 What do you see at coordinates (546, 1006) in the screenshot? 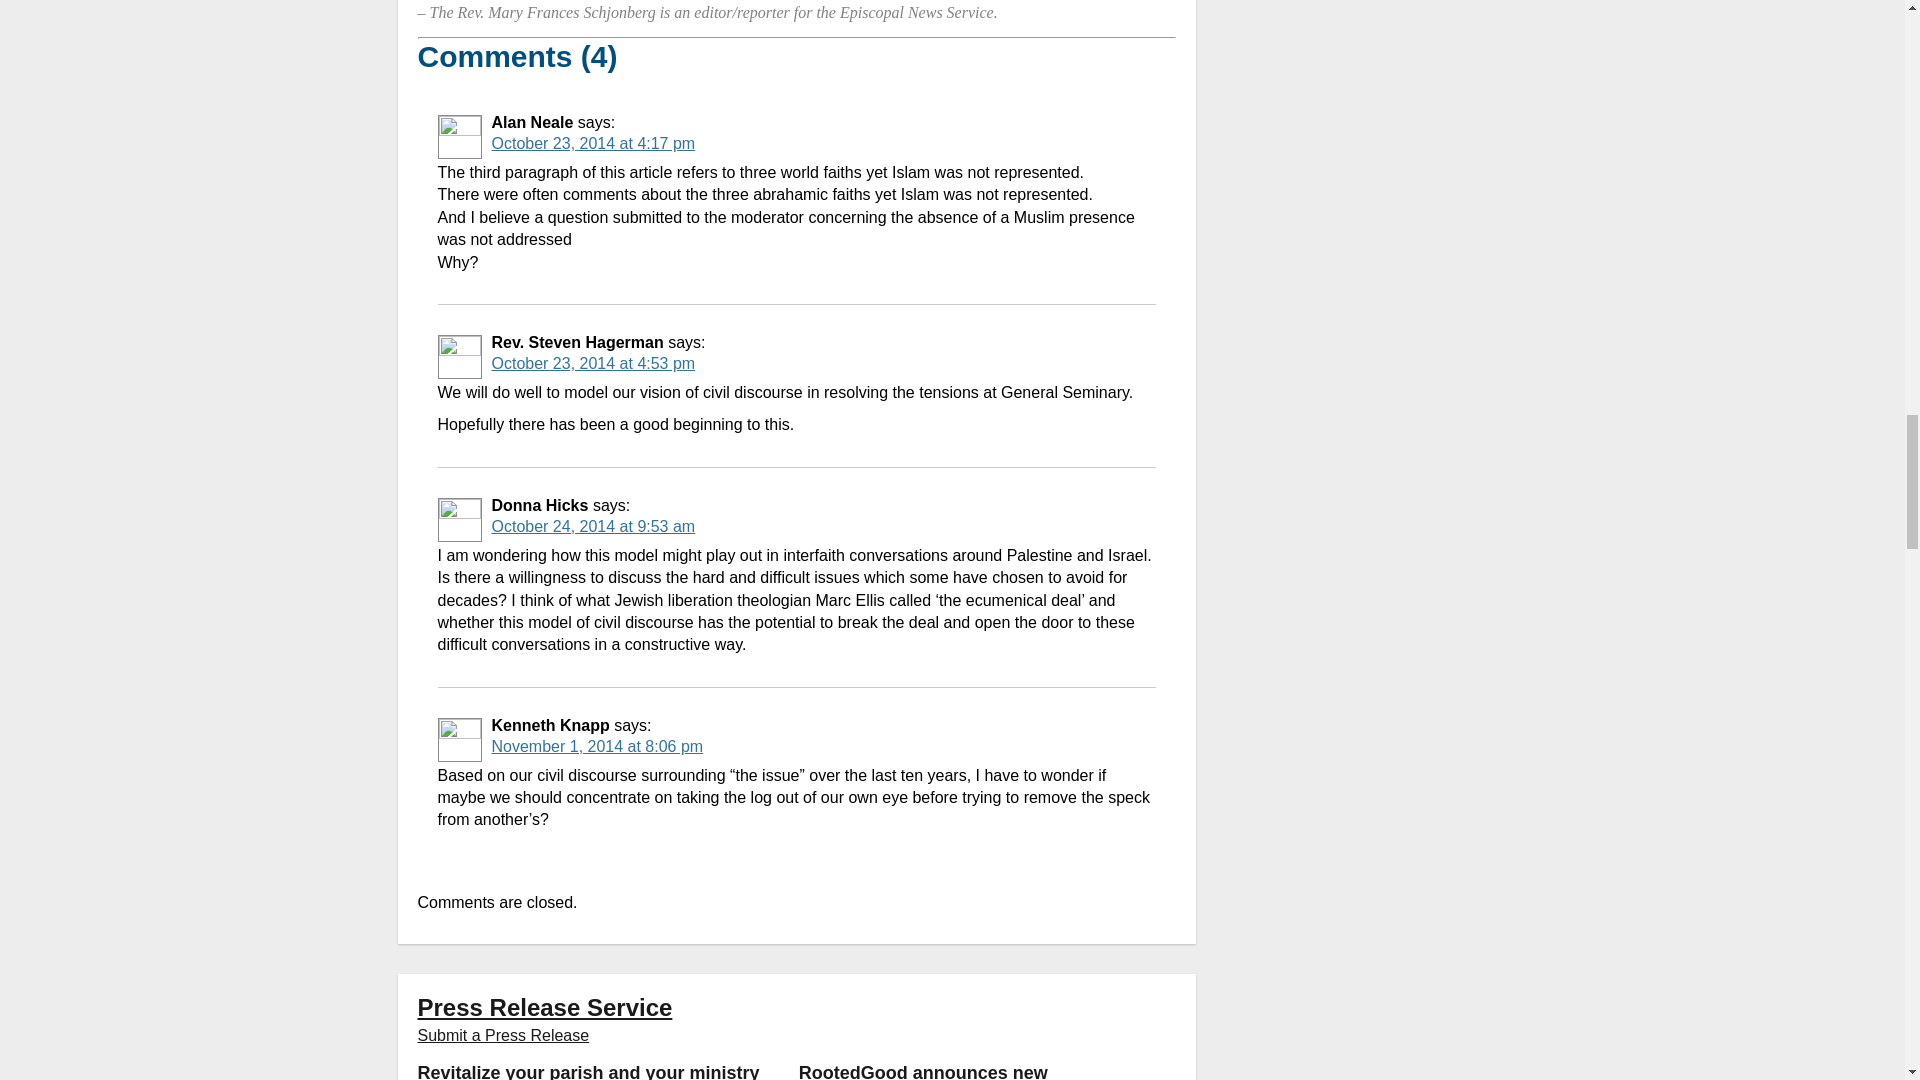
I see `Press Release Service` at bounding box center [546, 1006].